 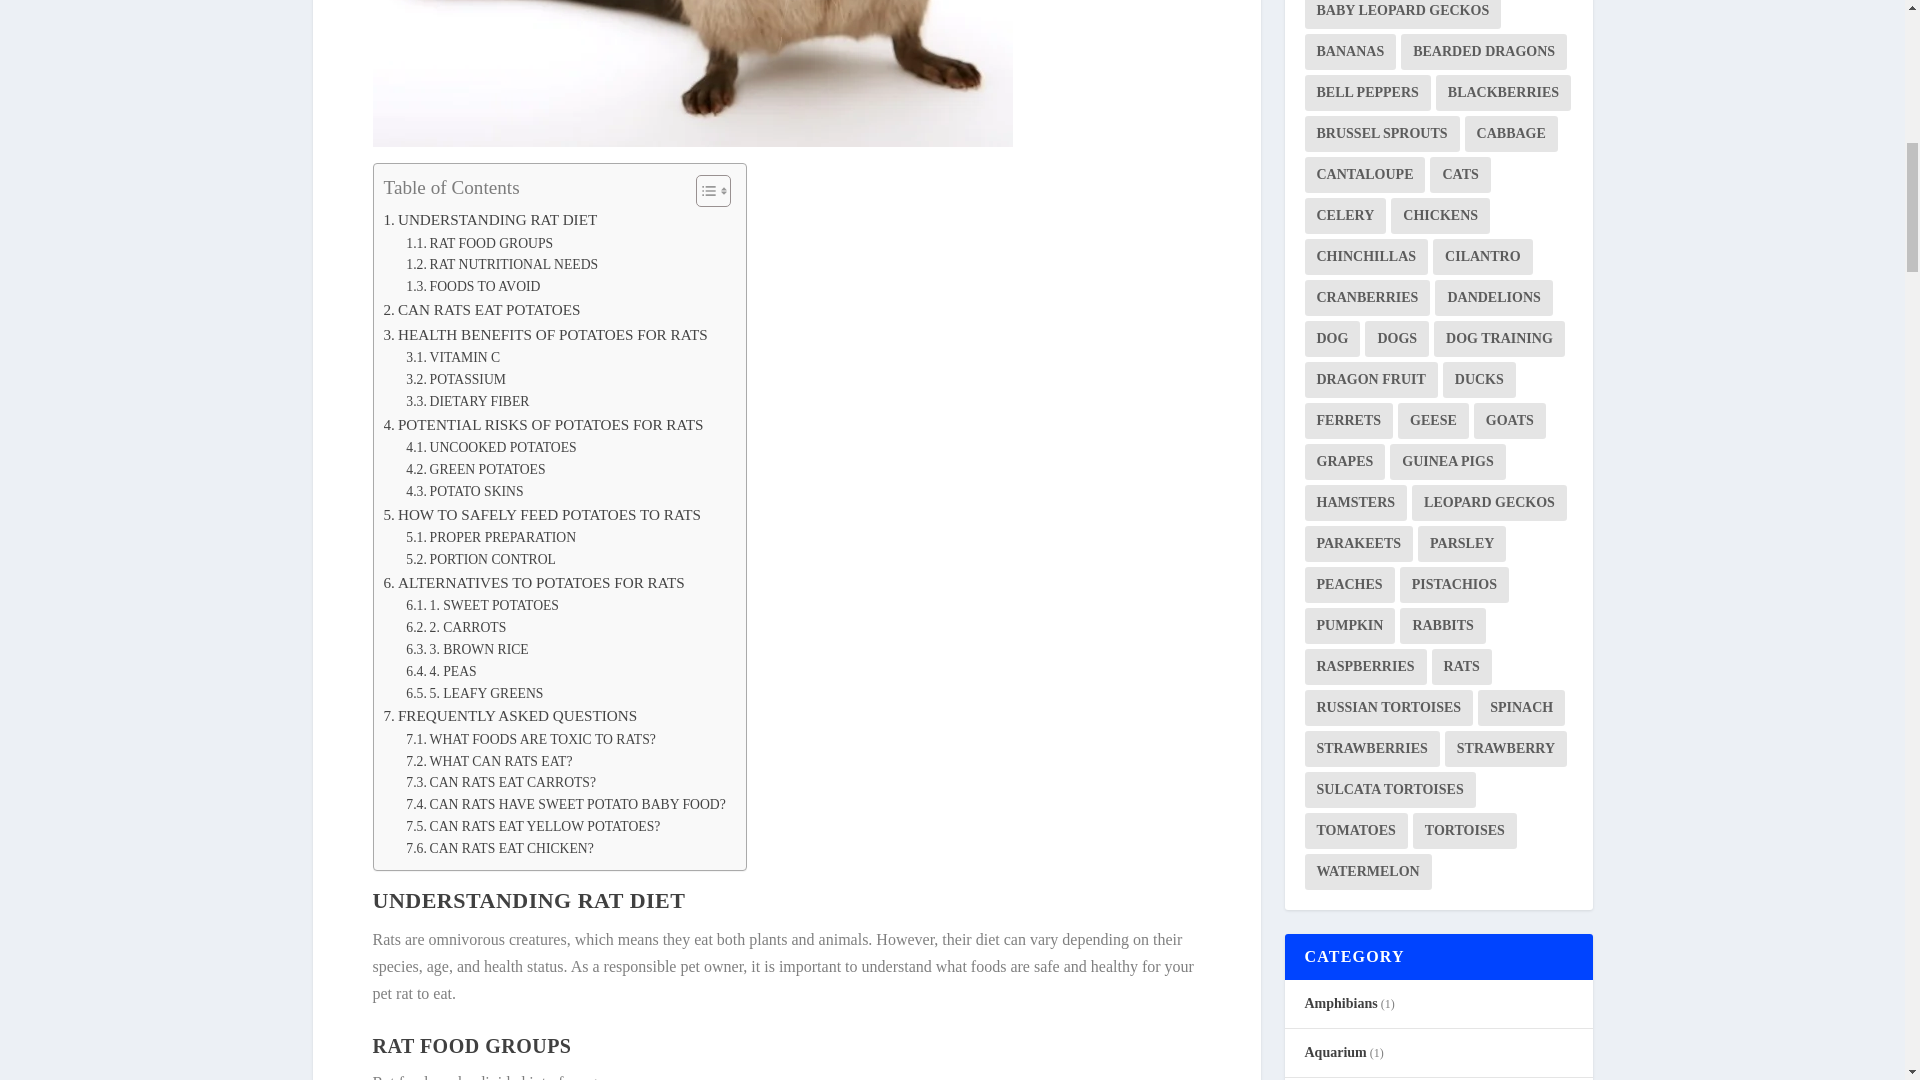 I want to click on HEALTH BENEFITS OF POTATOES FOR RATS, so click(x=546, y=334).